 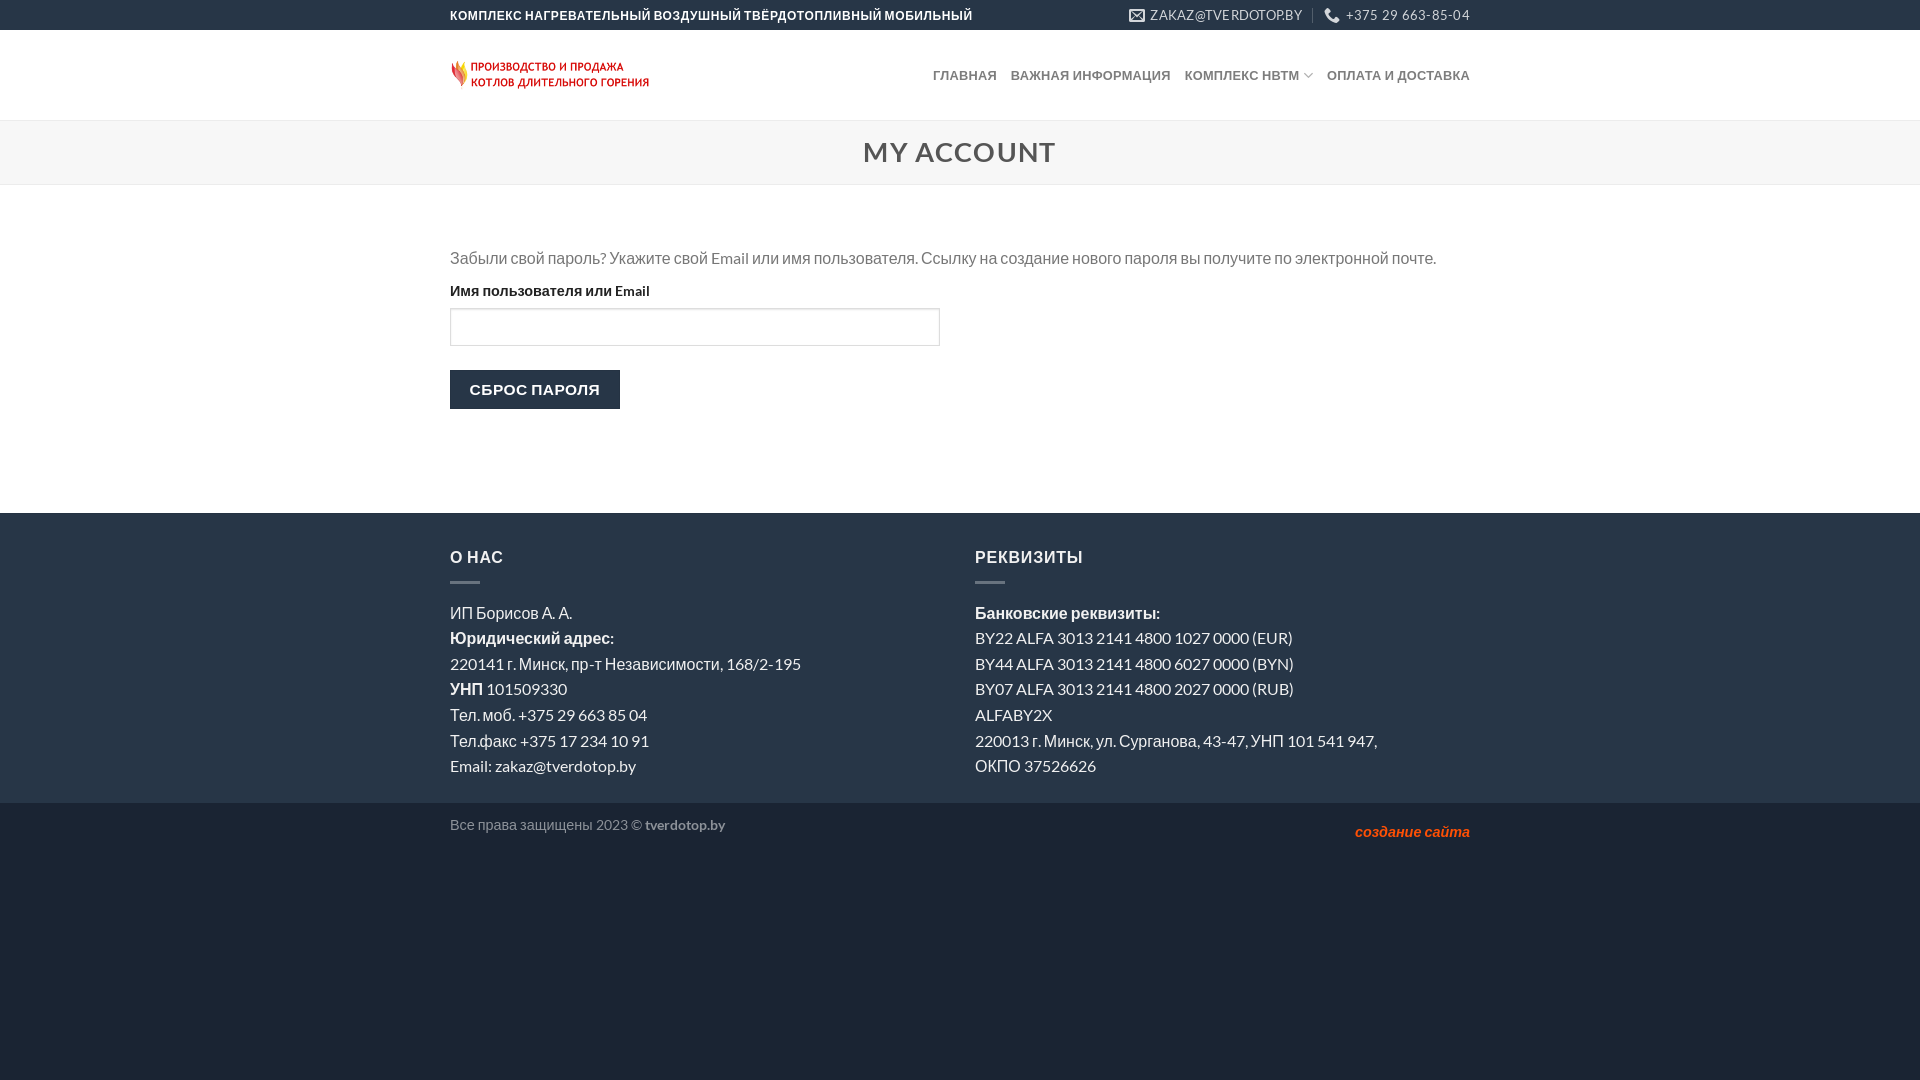 I want to click on +375 29 663-85-04, so click(x=1397, y=15).